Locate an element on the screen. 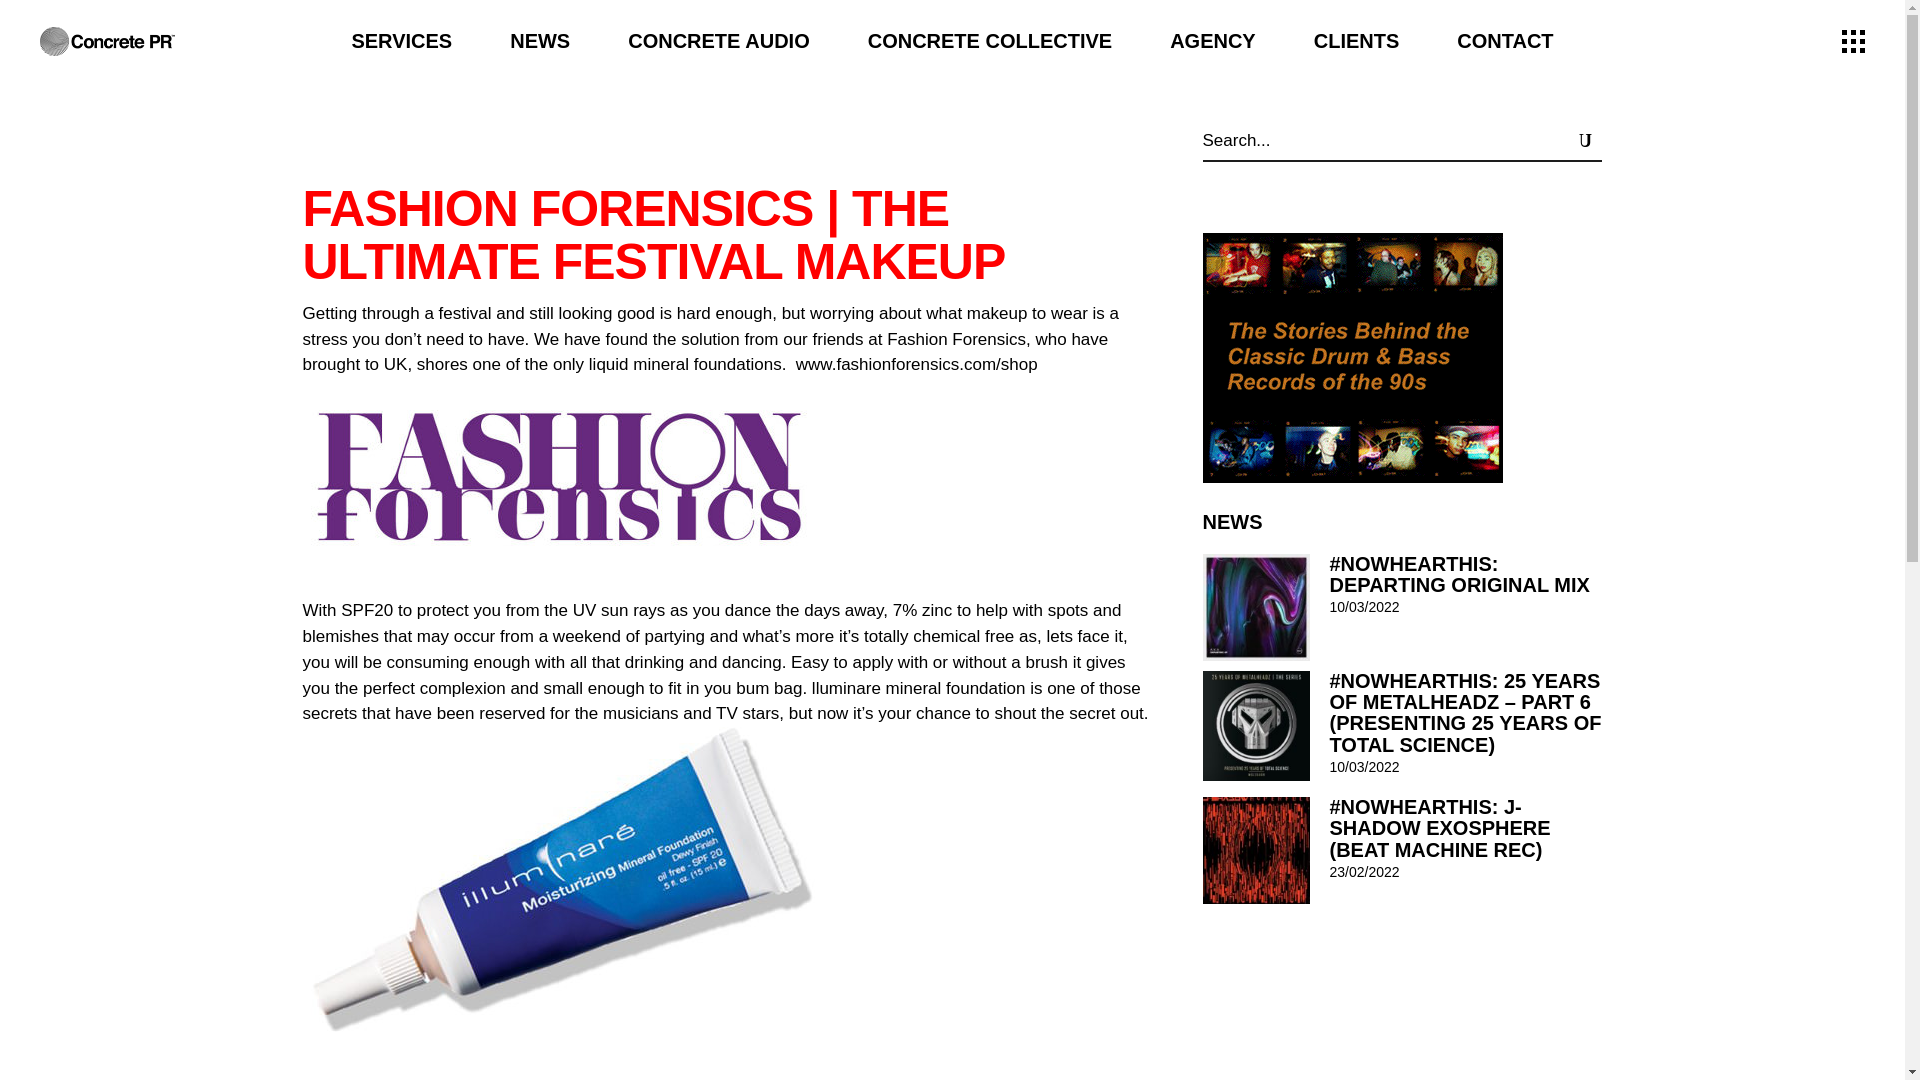 This screenshot has height=1080, width=1920. SERVICES is located at coordinates (402, 41).